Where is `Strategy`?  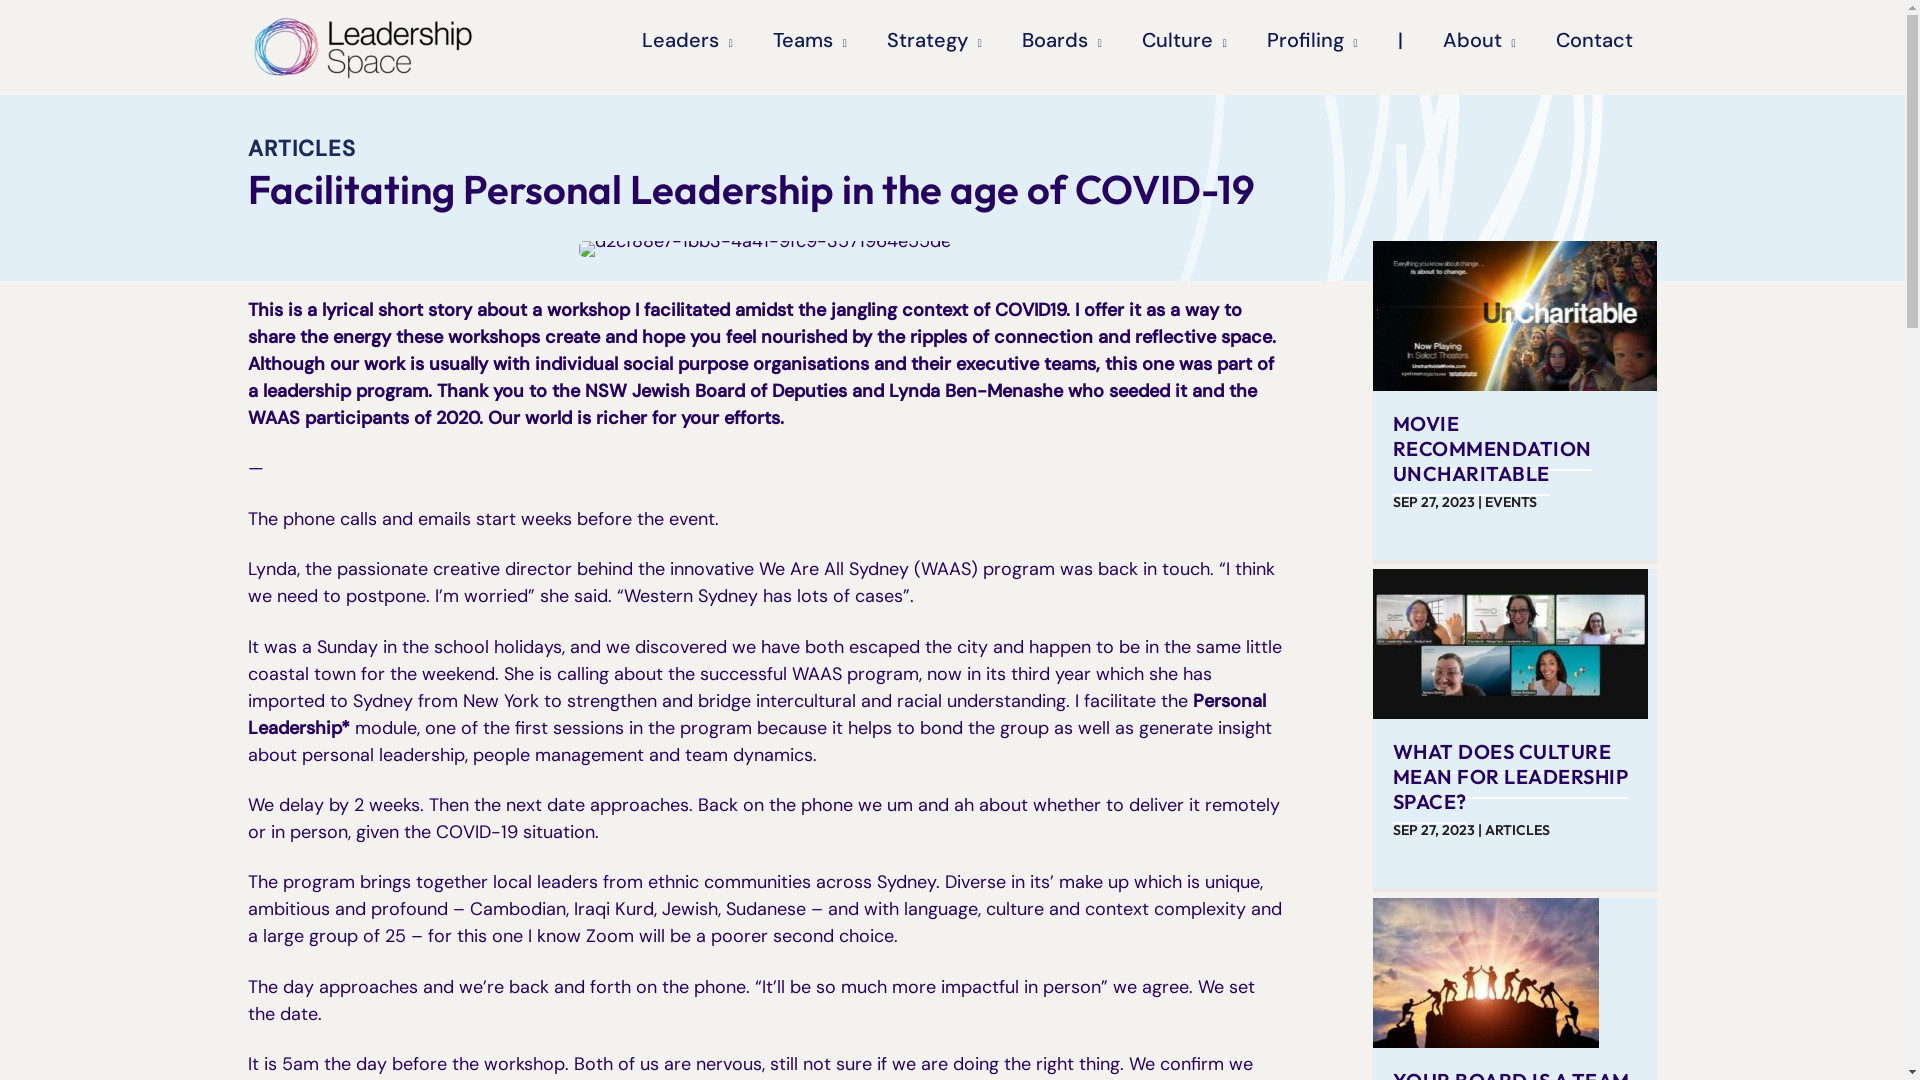
Strategy is located at coordinates (934, 40).